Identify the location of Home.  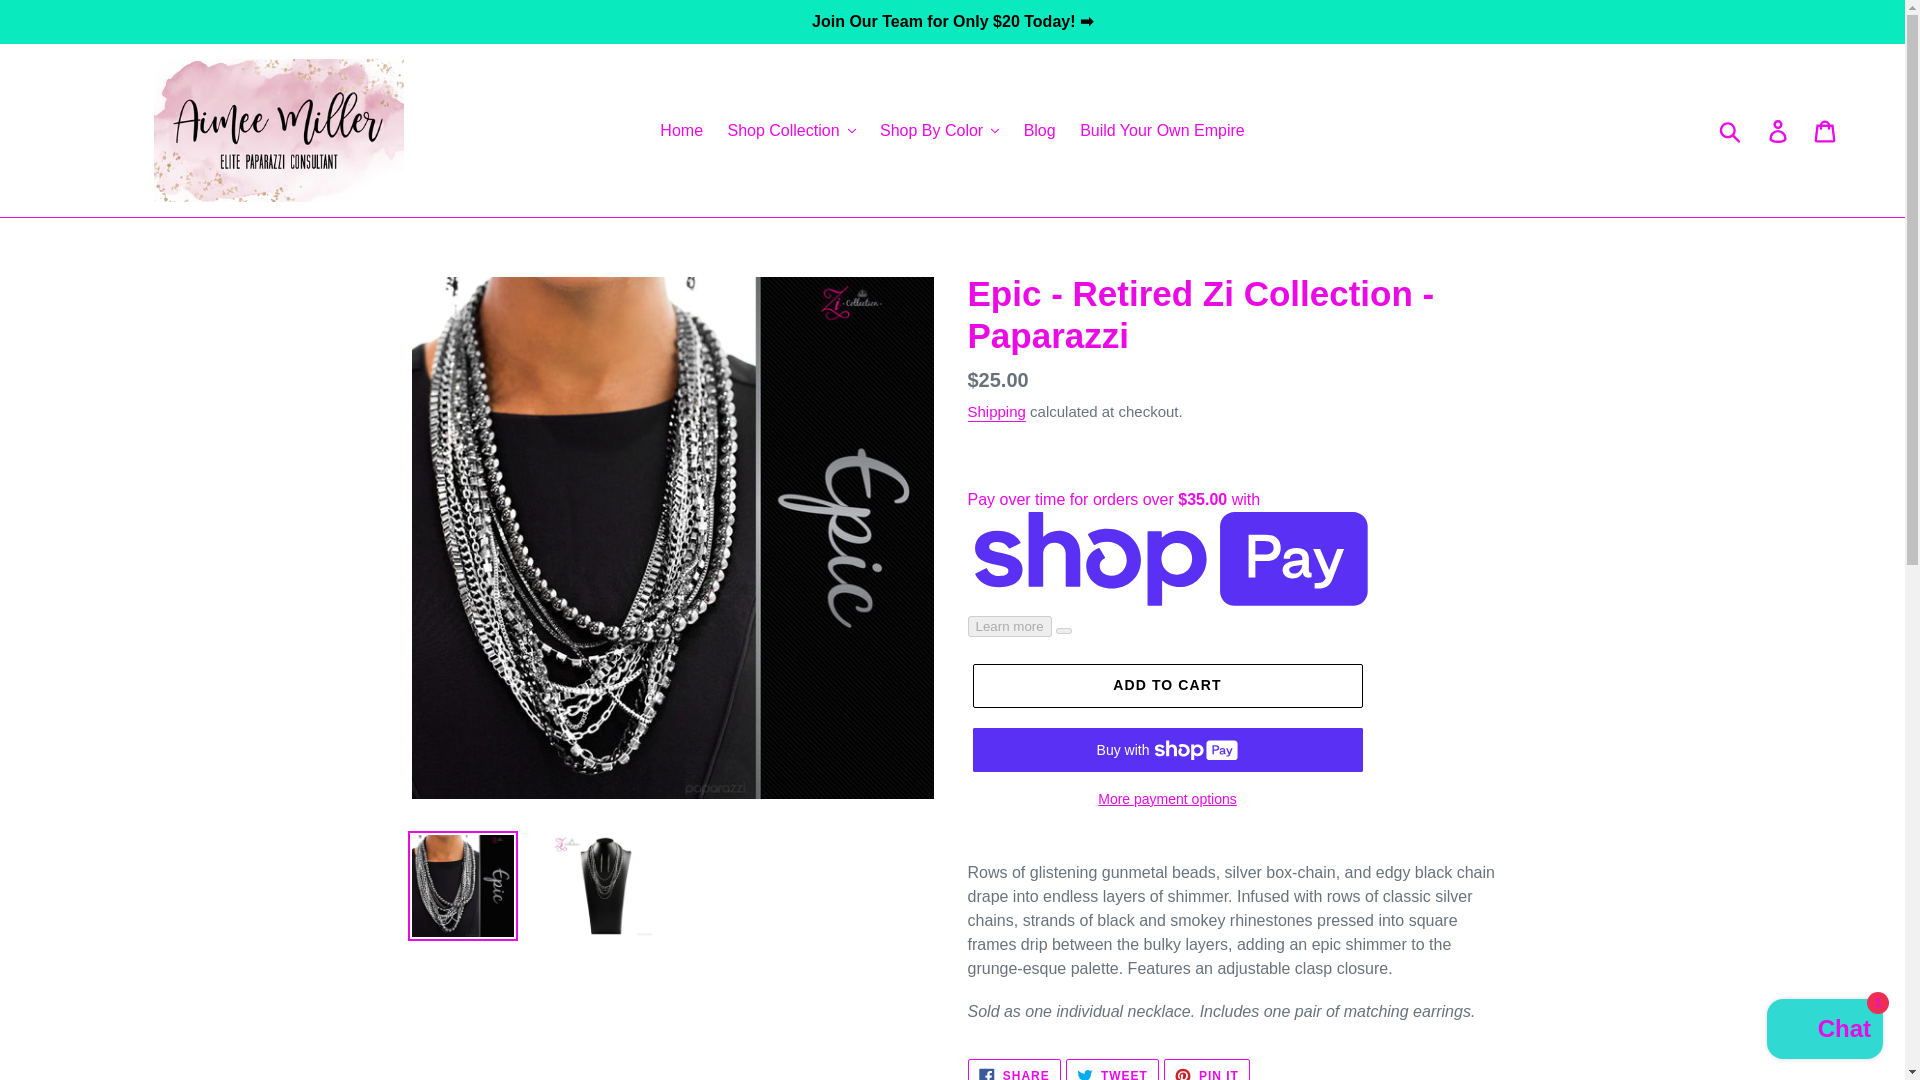
(681, 130).